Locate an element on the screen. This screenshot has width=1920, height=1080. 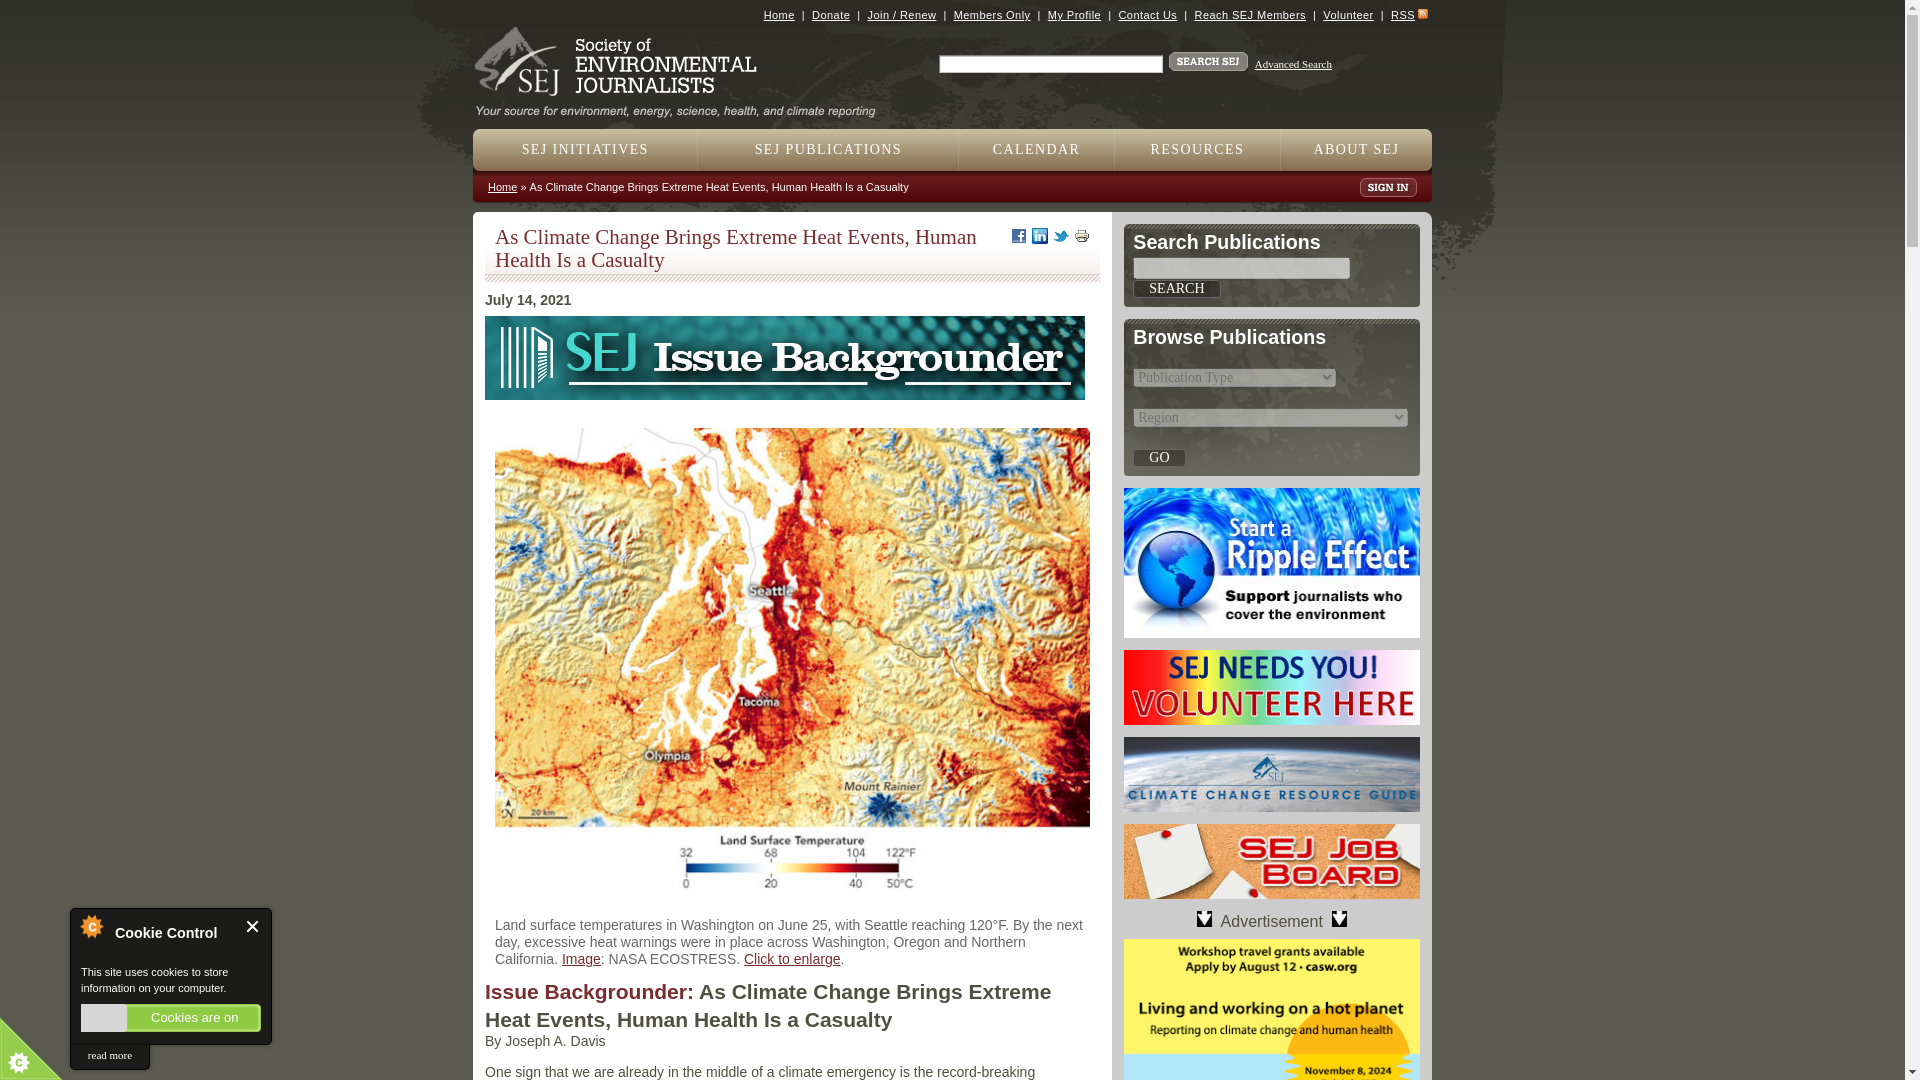
SEJ PUBLICATIONS is located at coordinates (828, 149).